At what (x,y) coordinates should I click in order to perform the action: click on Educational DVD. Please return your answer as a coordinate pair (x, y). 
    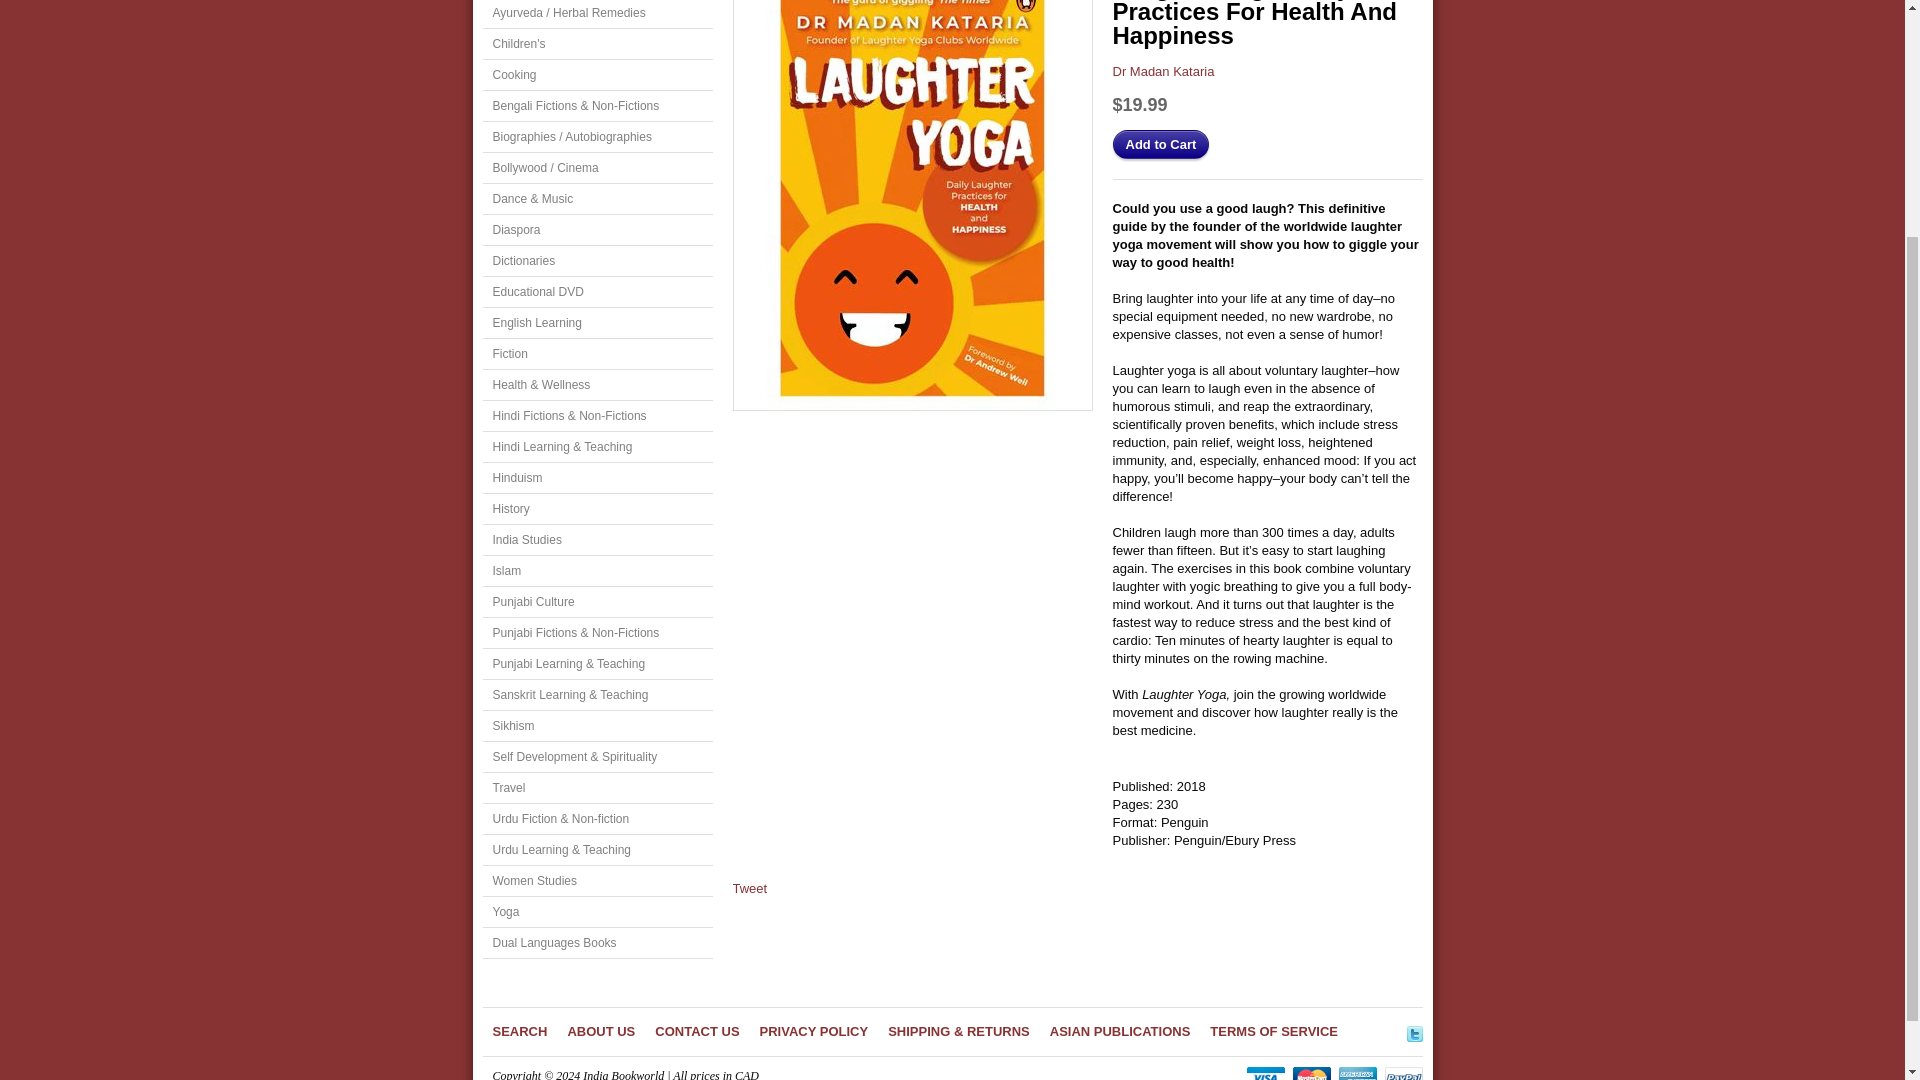
    Looking at the image, I should click on (596, 292).